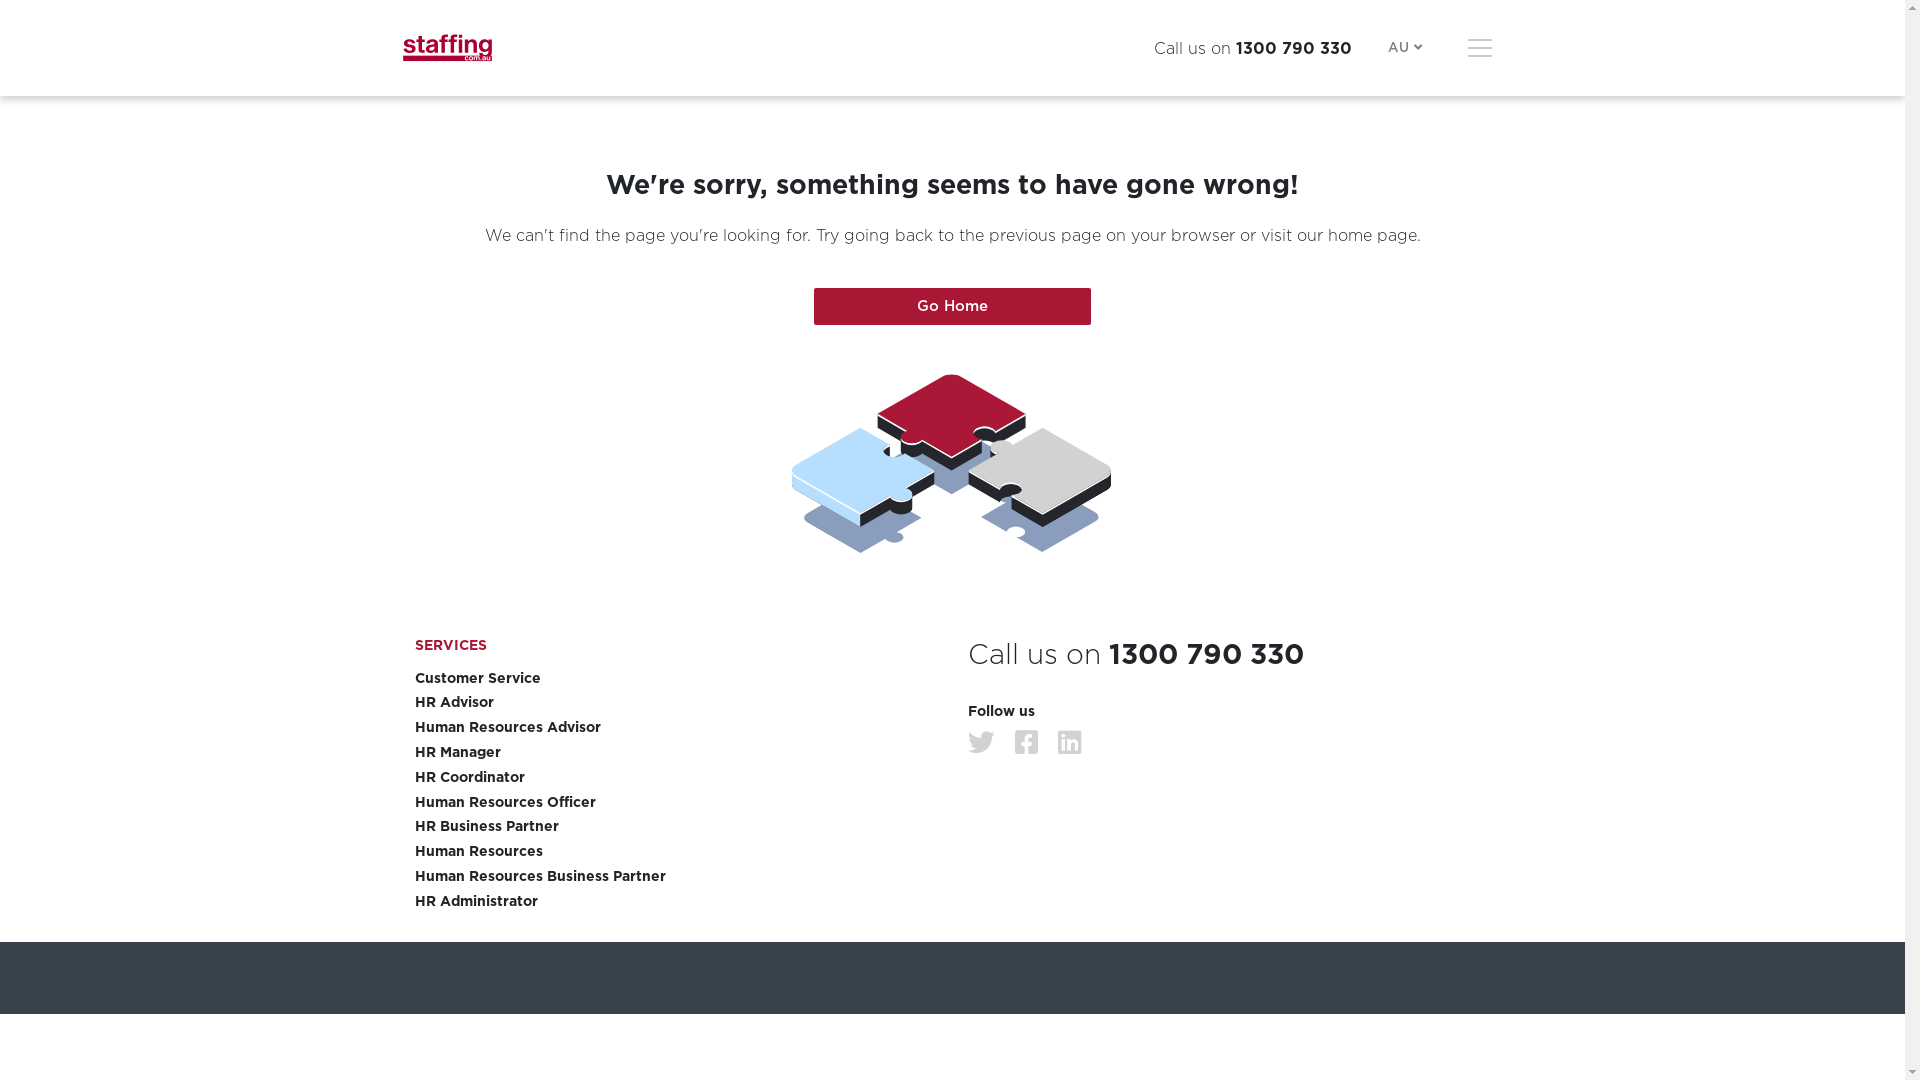 The width and height of the screenshot is (1920, 1080). I want to click on Human Resources Officer, so click(676, 802).